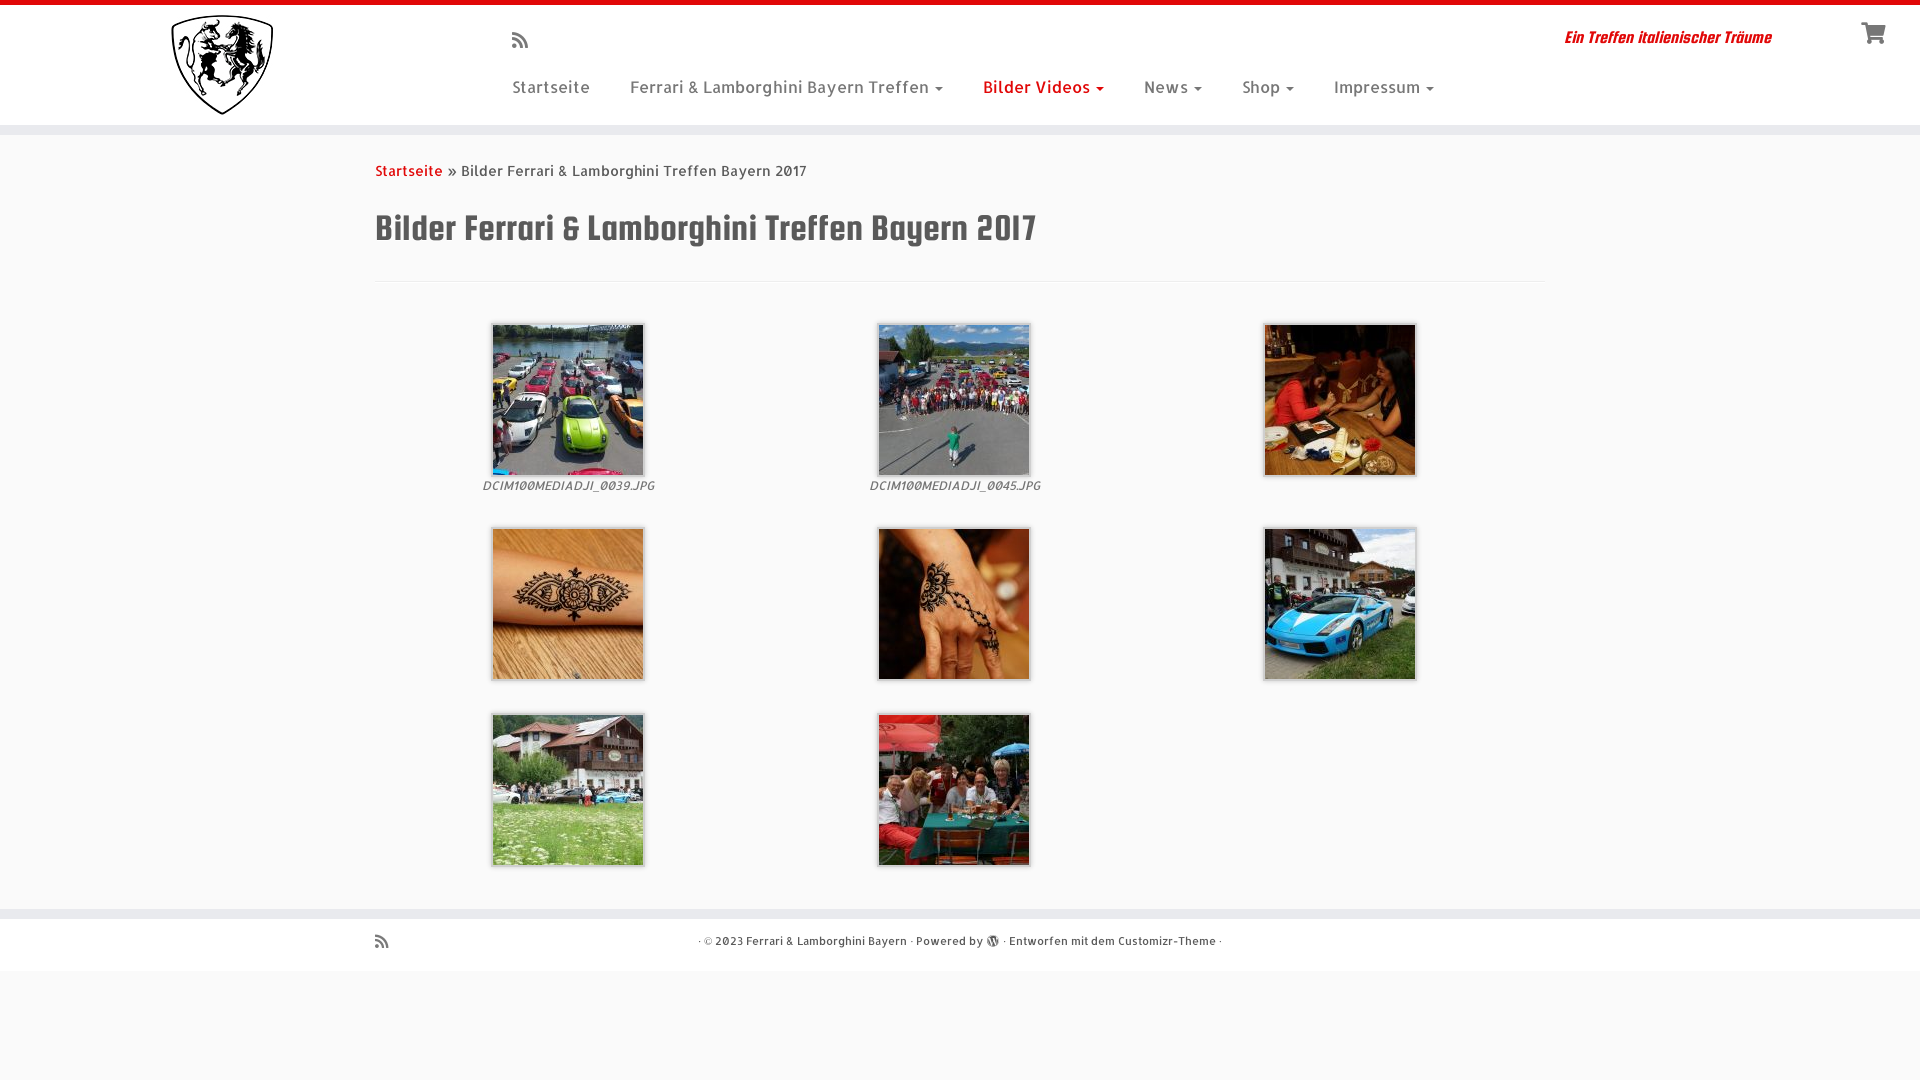  Describe the element at coordinates (526, 40) in the screenshot. I see `RSS-Feed abonnieren` at that location.